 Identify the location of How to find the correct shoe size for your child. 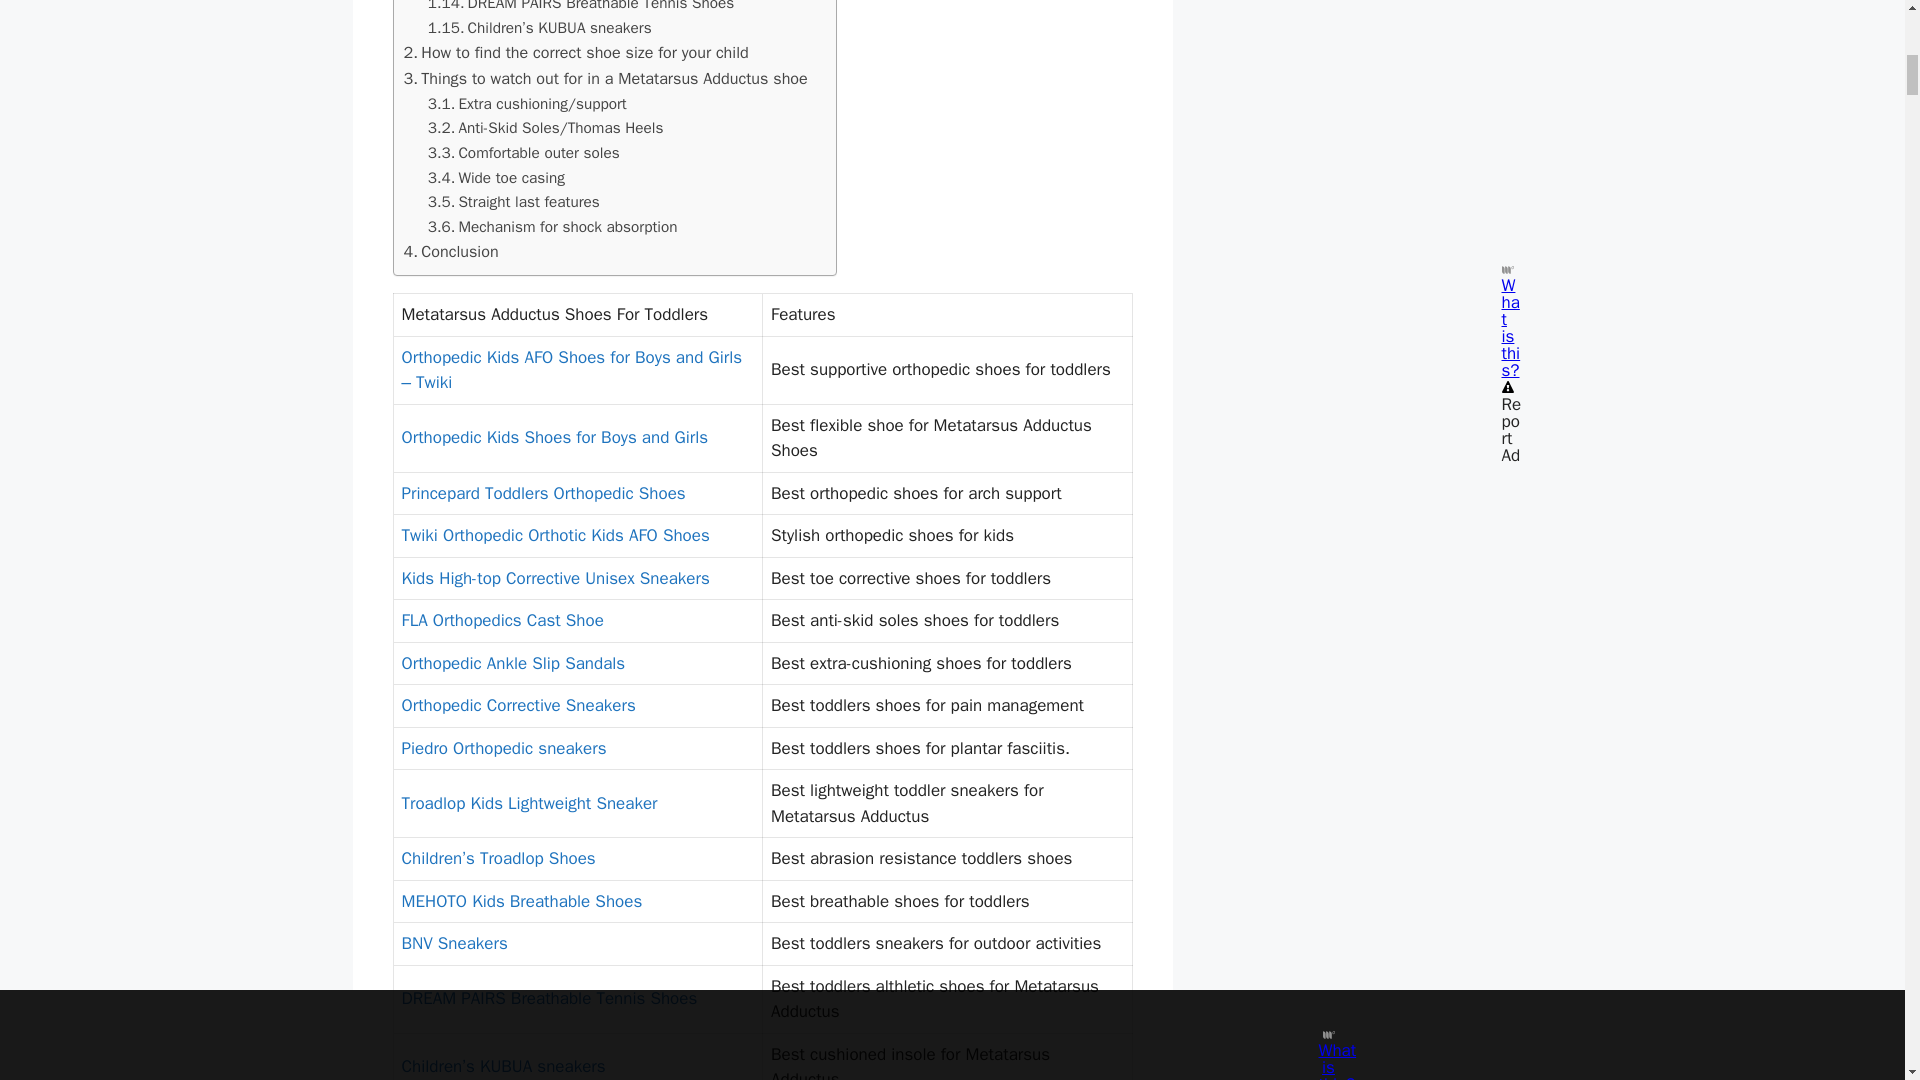
(576, 52).